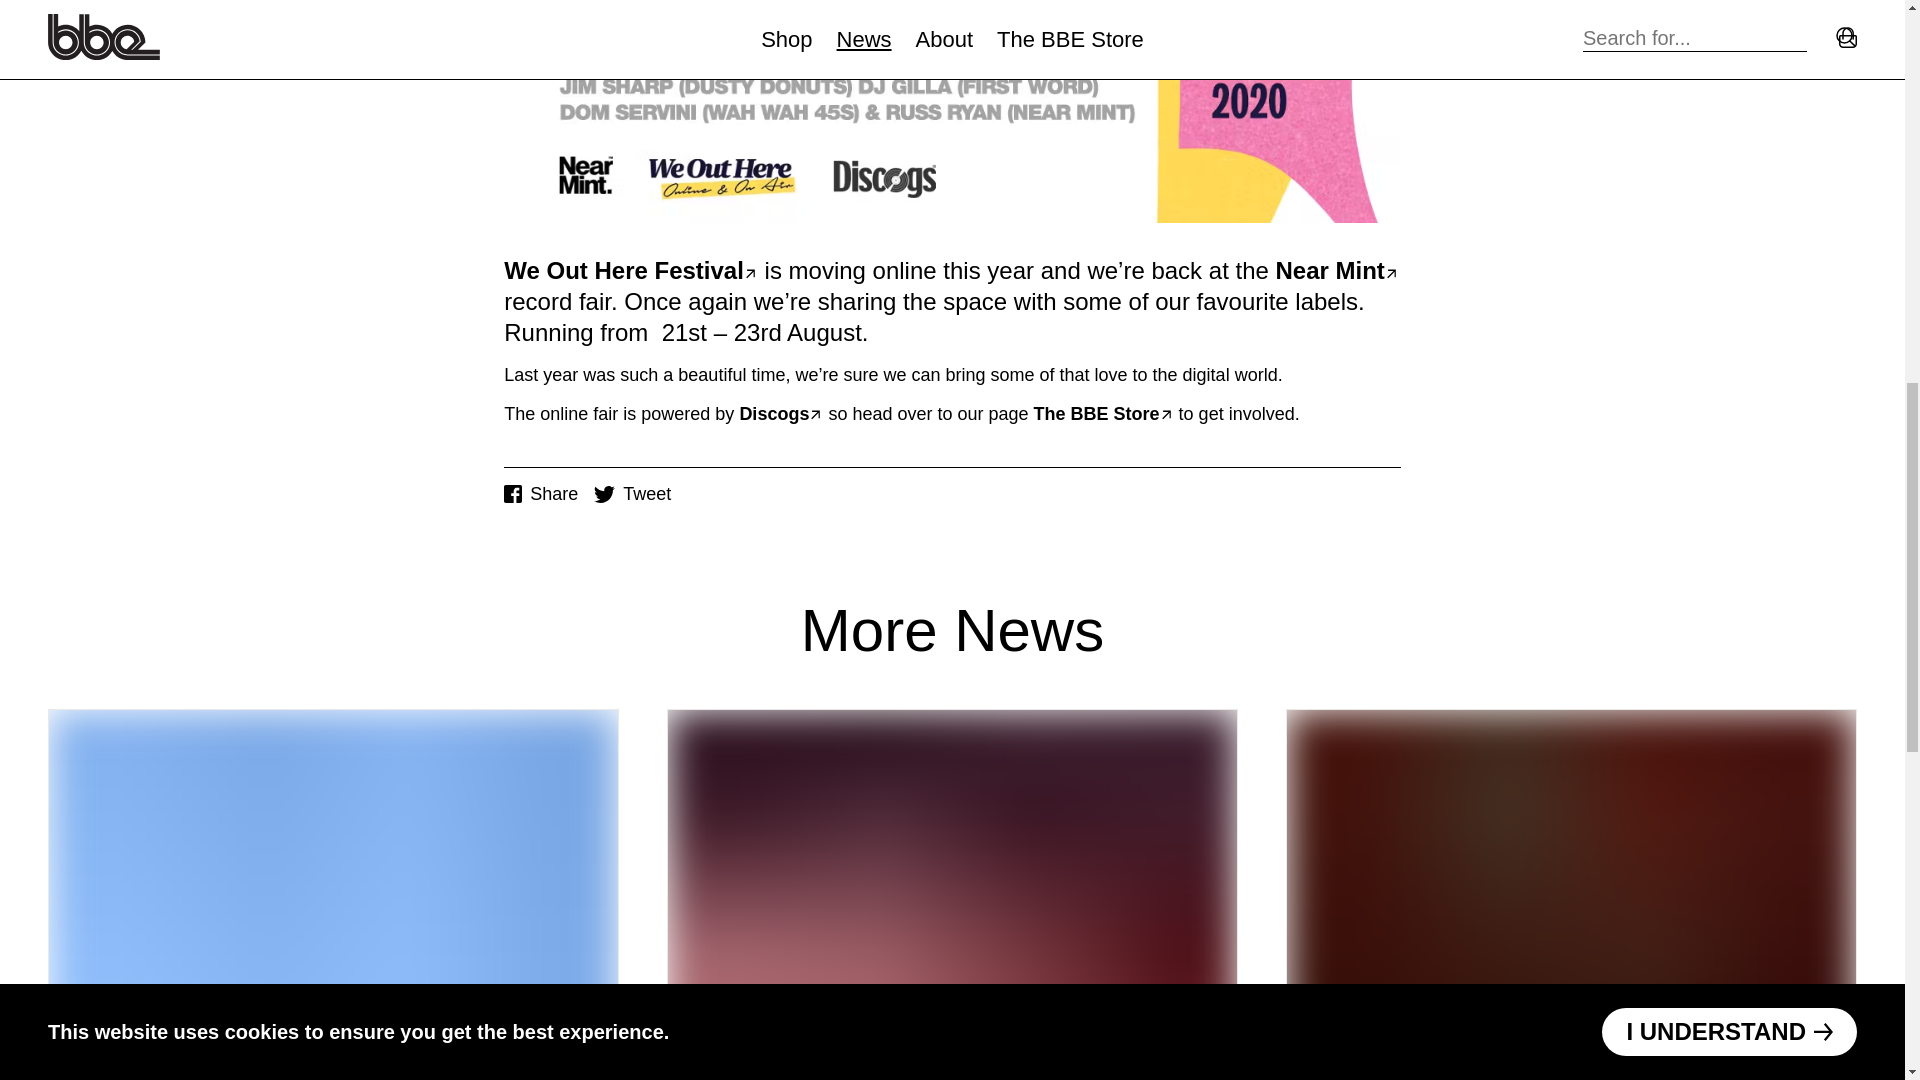 This screenshot has width=1920, height=1080. I want to click on RA.941 MUSCLECARS, so click(952, 880).